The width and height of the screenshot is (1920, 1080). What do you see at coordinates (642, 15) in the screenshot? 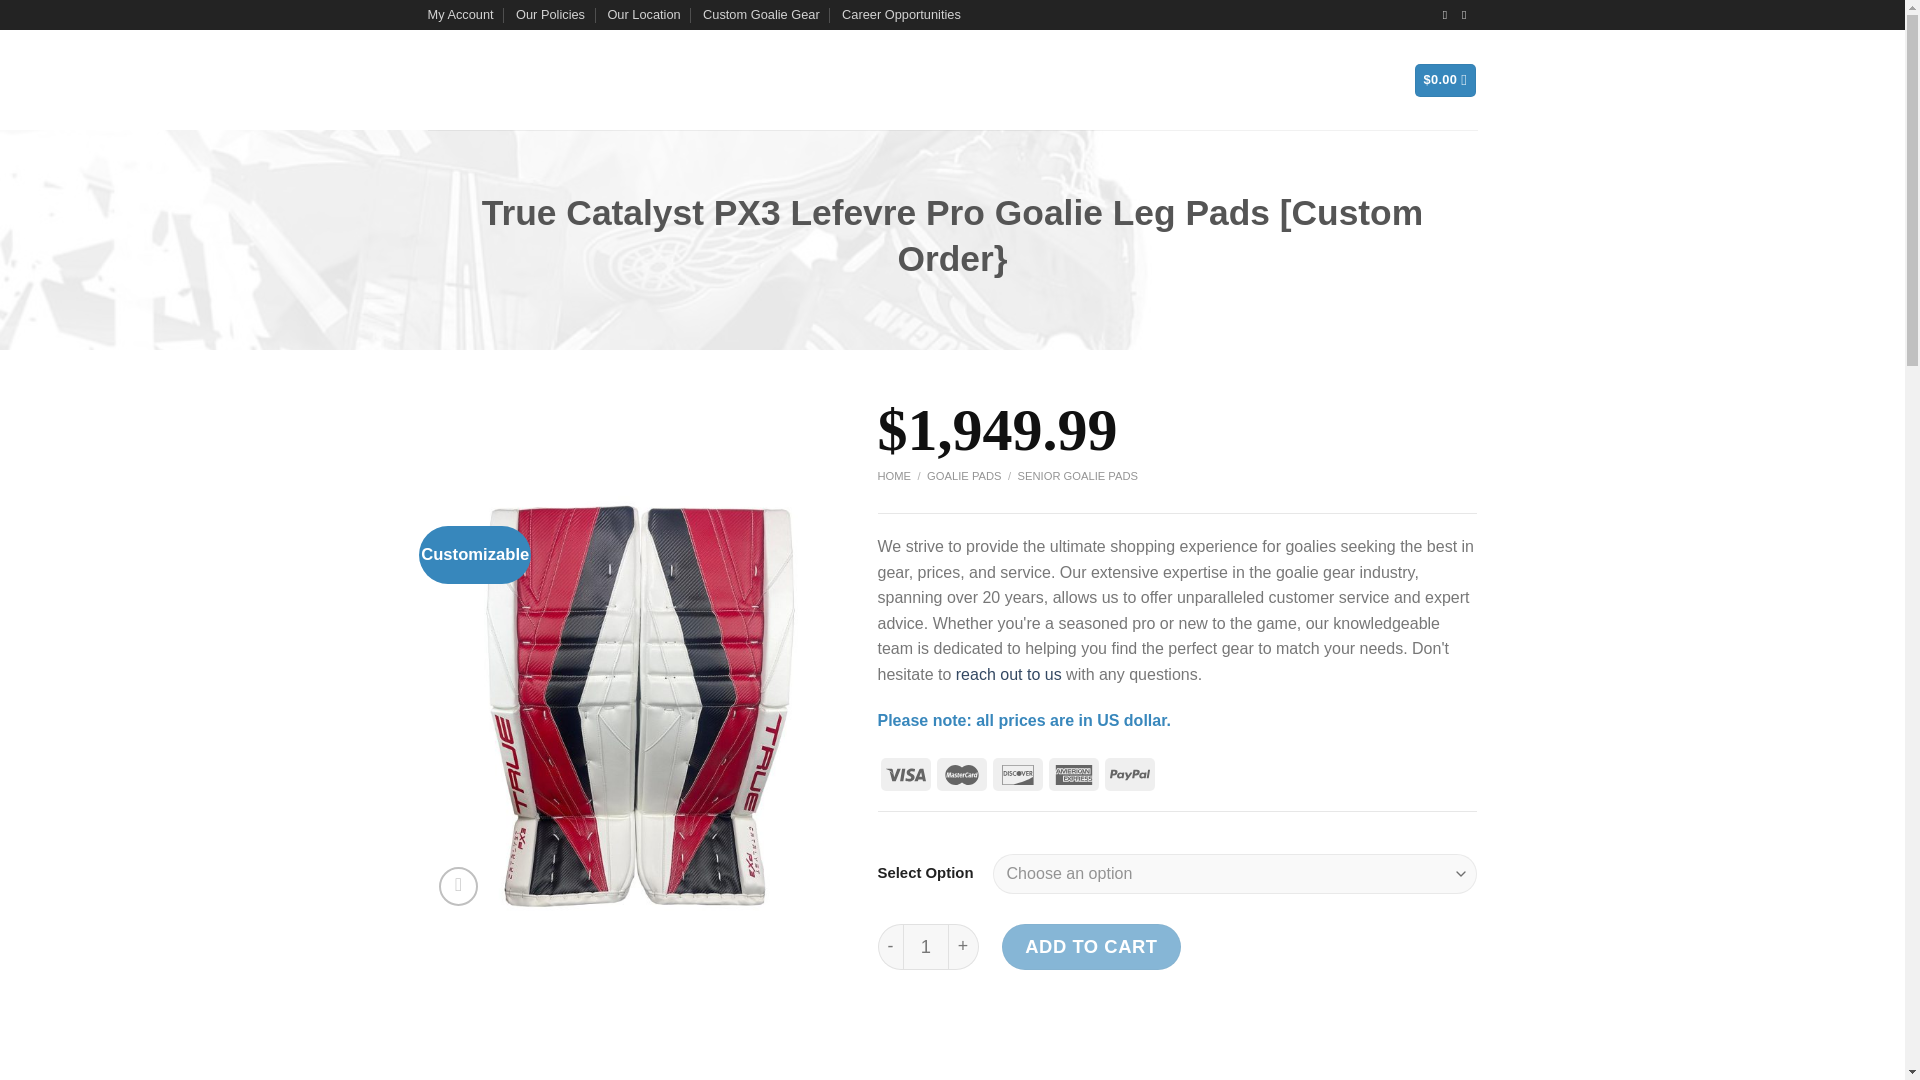
I see `Our Location` at bounding box center [642, 15].